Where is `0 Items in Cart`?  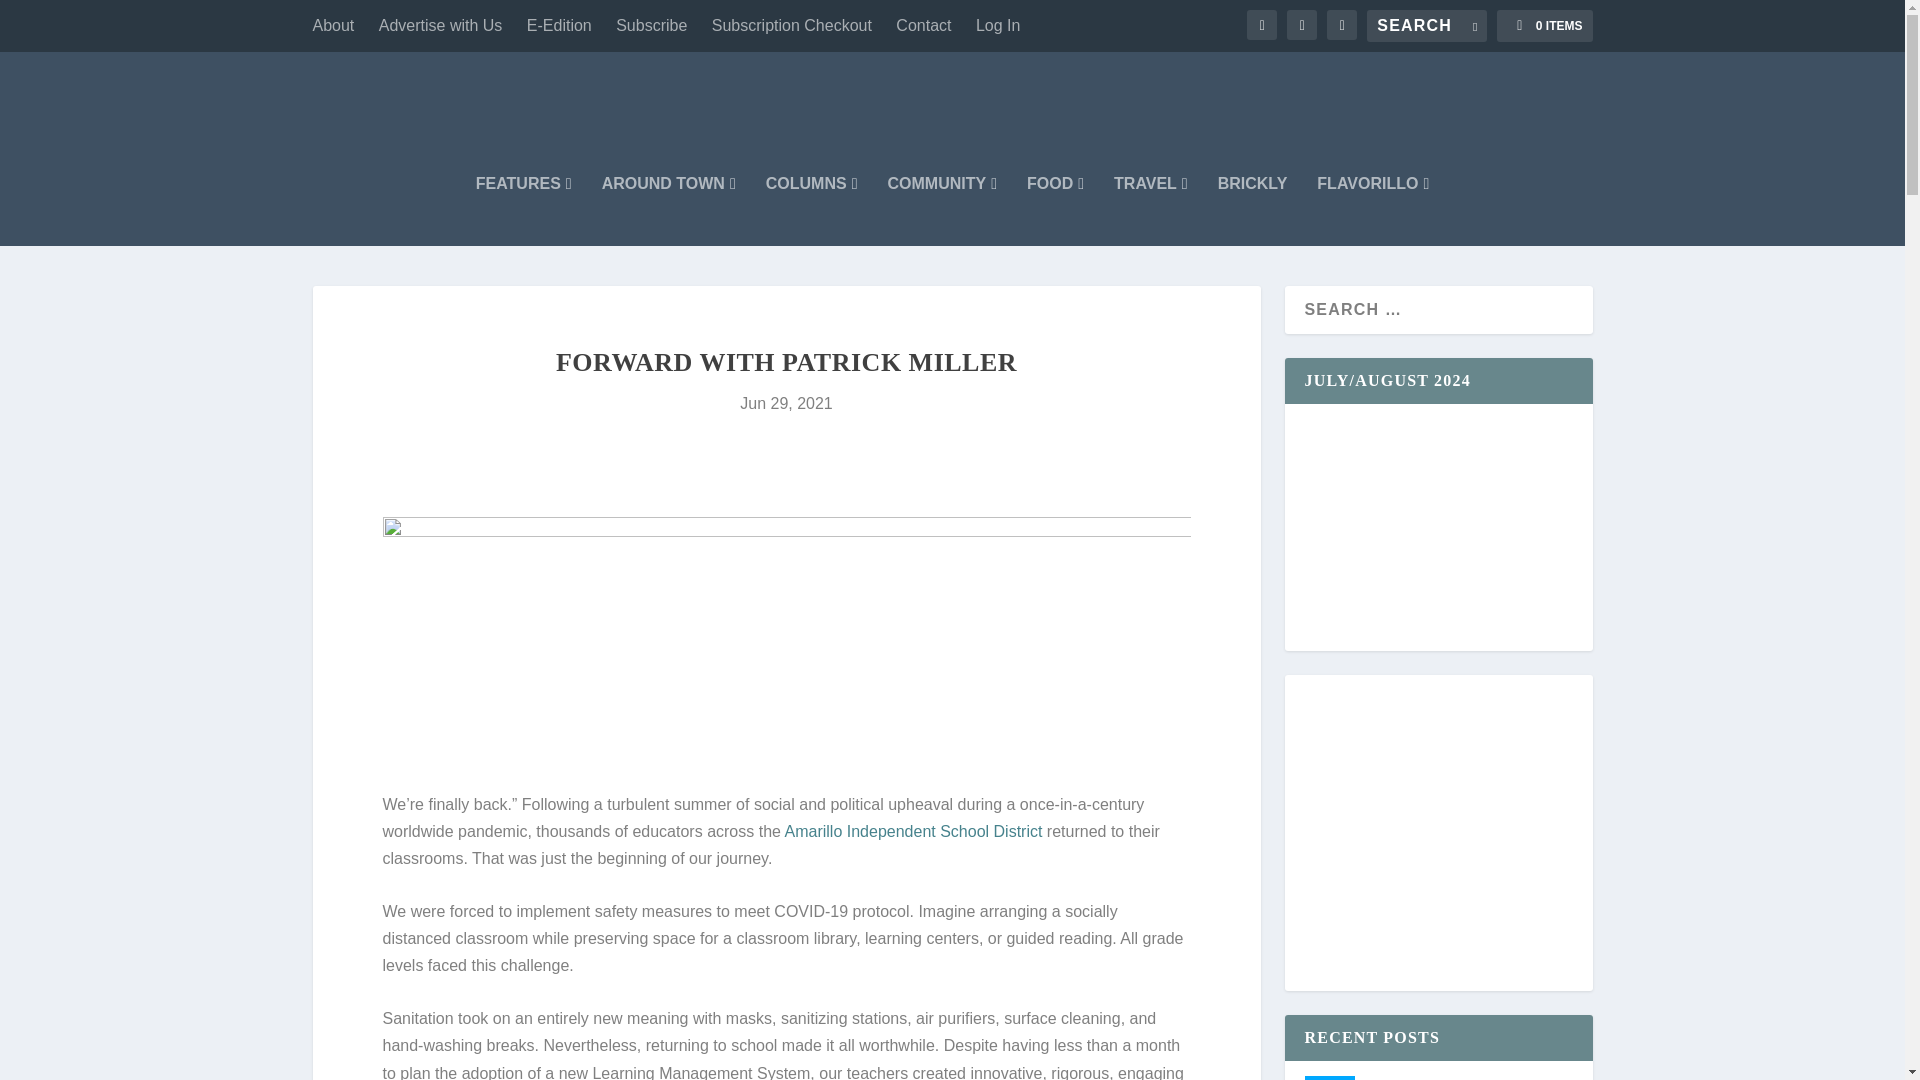
0 Items in Cart is located at coordinates (1544, 26).